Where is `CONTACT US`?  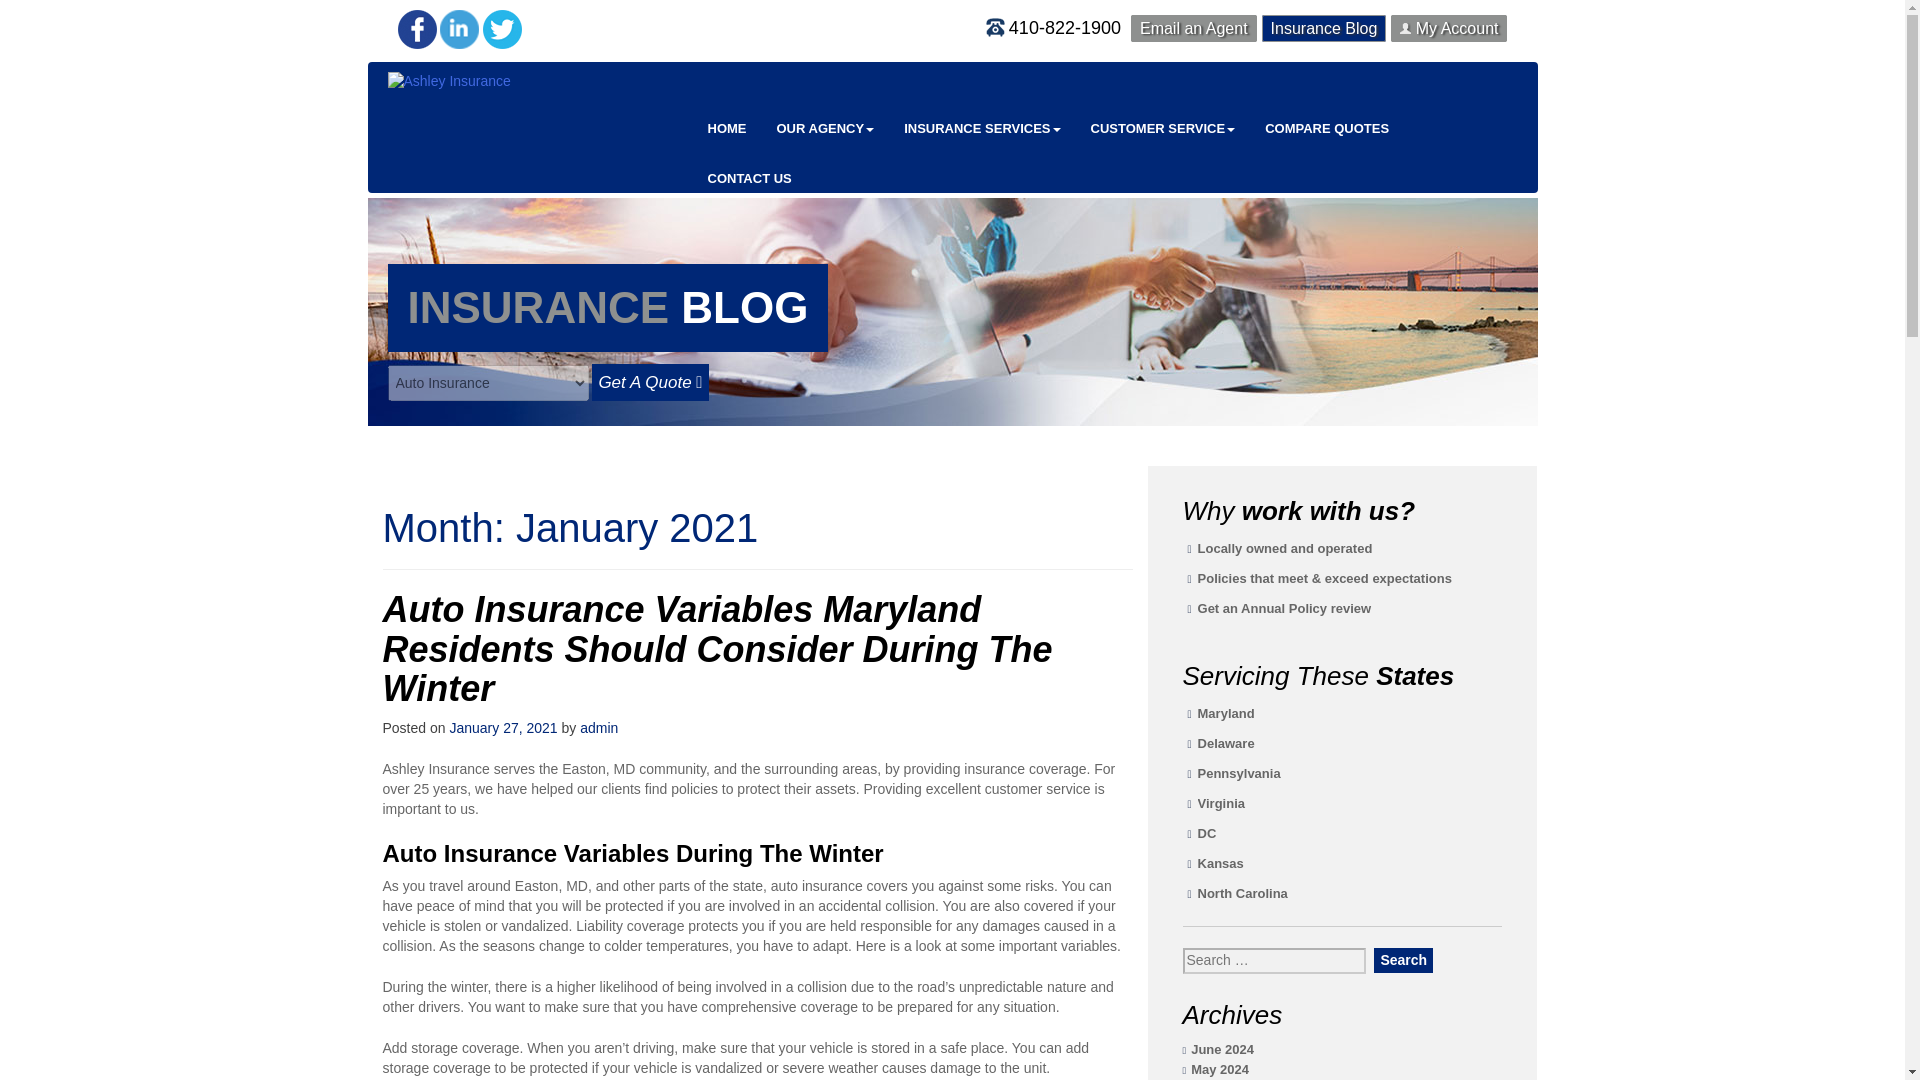
CONTACT US is located at coordinates (748, 179).